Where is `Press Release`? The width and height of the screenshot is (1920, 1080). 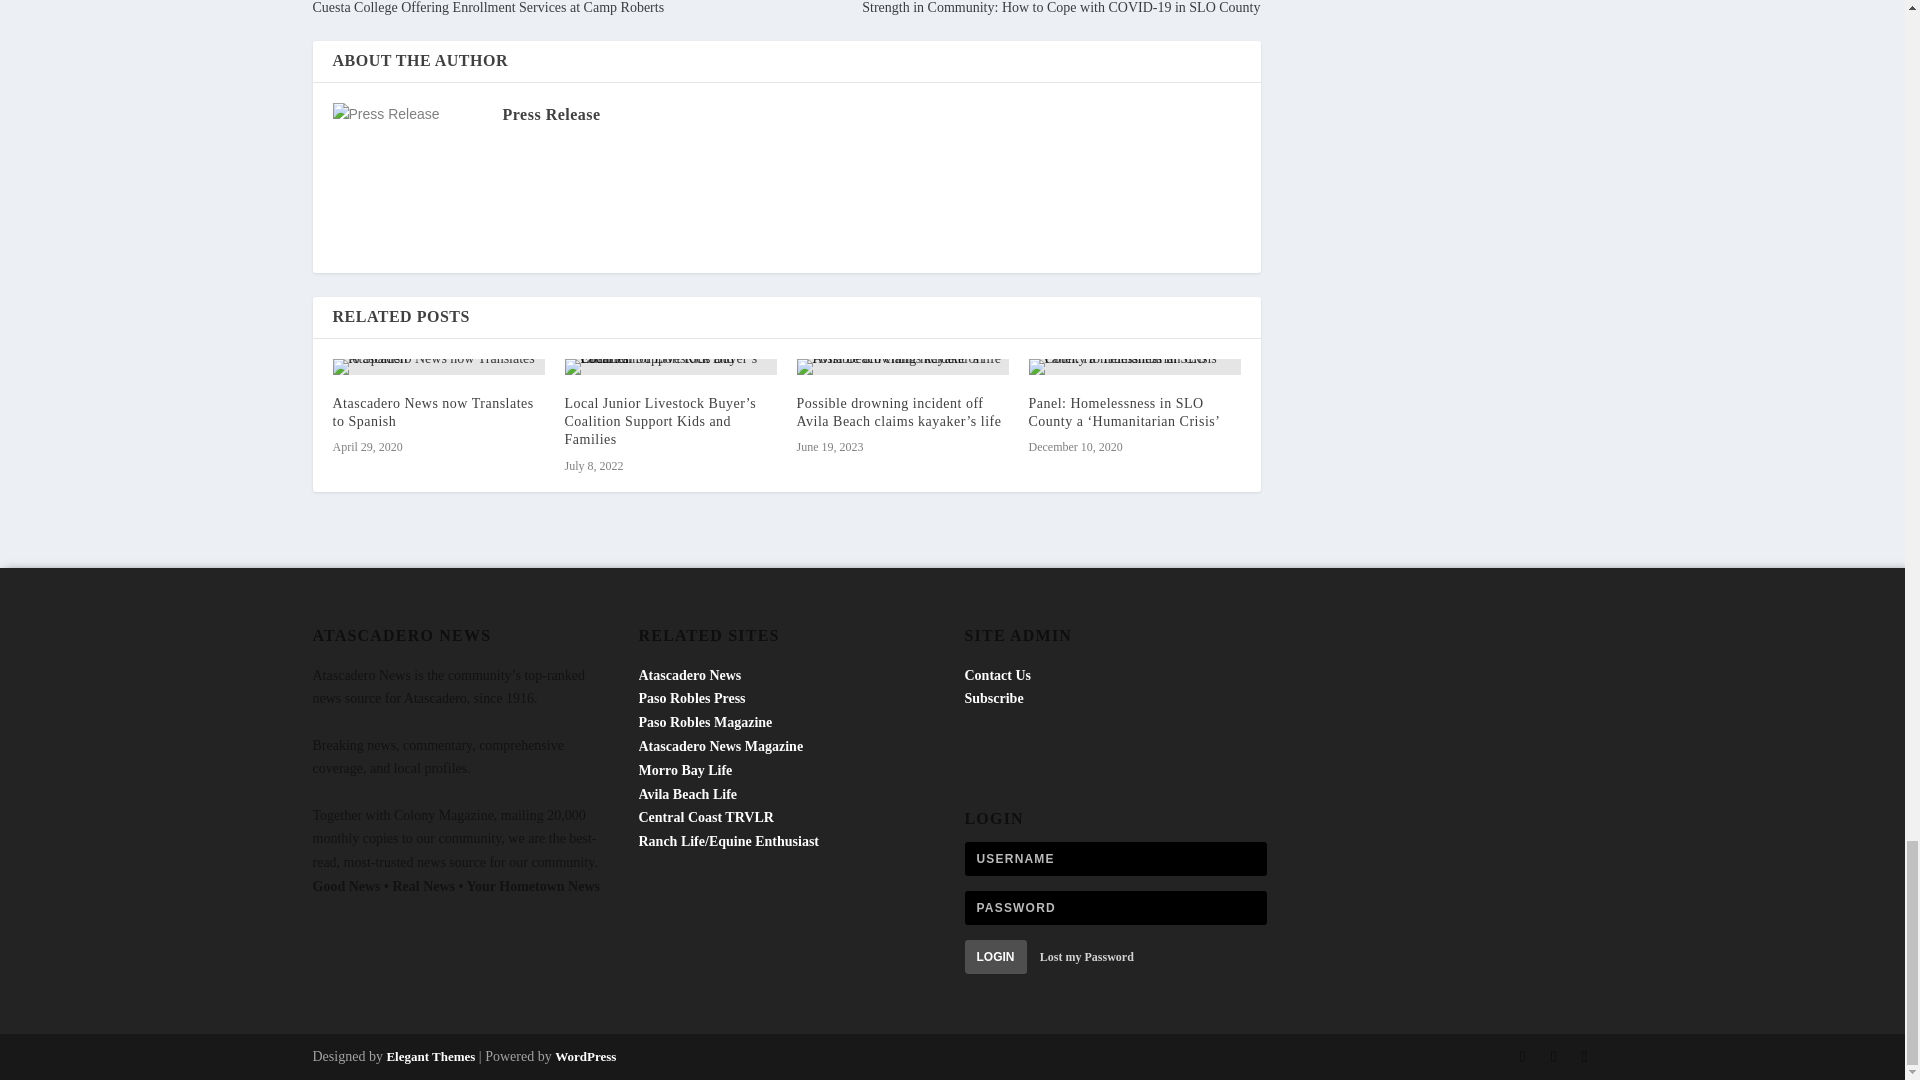 Press Release is located at coordinates (550, 114).